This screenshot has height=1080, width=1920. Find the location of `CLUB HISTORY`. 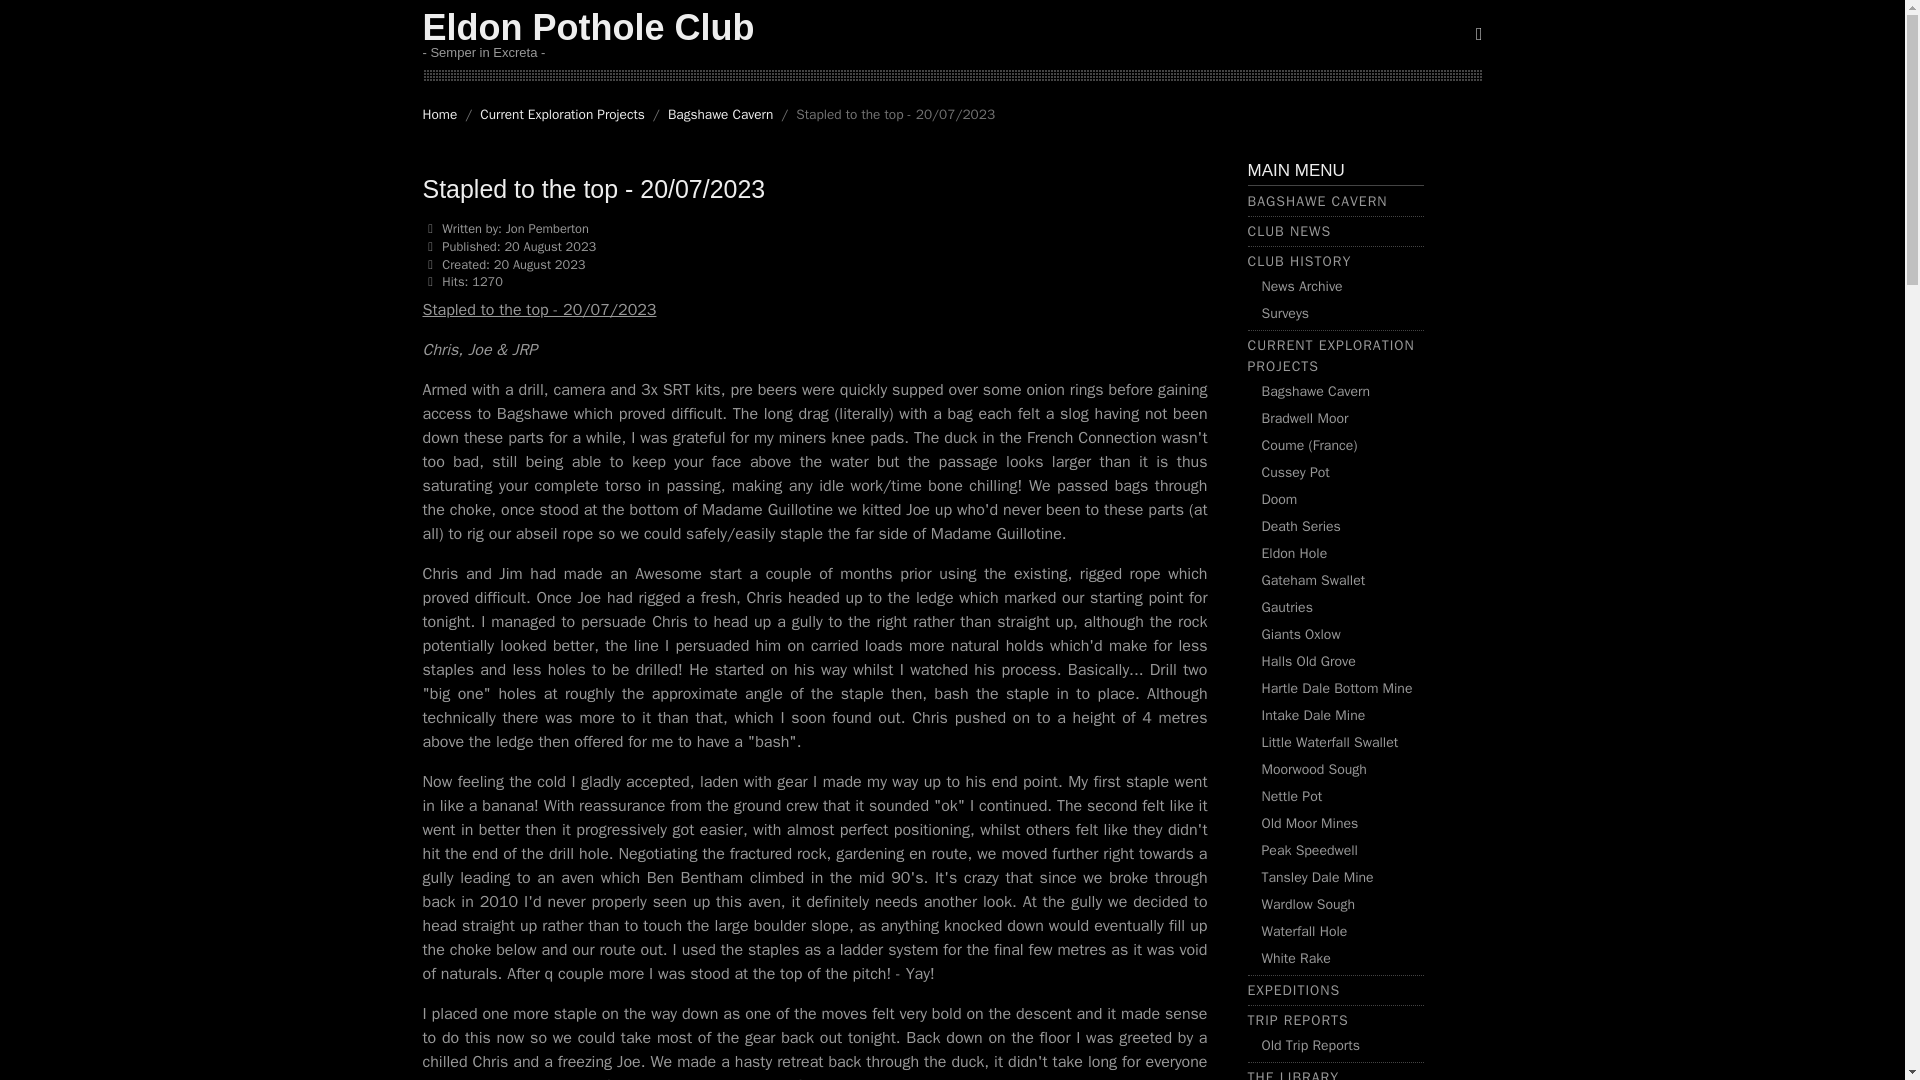

CLUB HISTORY is located at coordinates (1300, 261).